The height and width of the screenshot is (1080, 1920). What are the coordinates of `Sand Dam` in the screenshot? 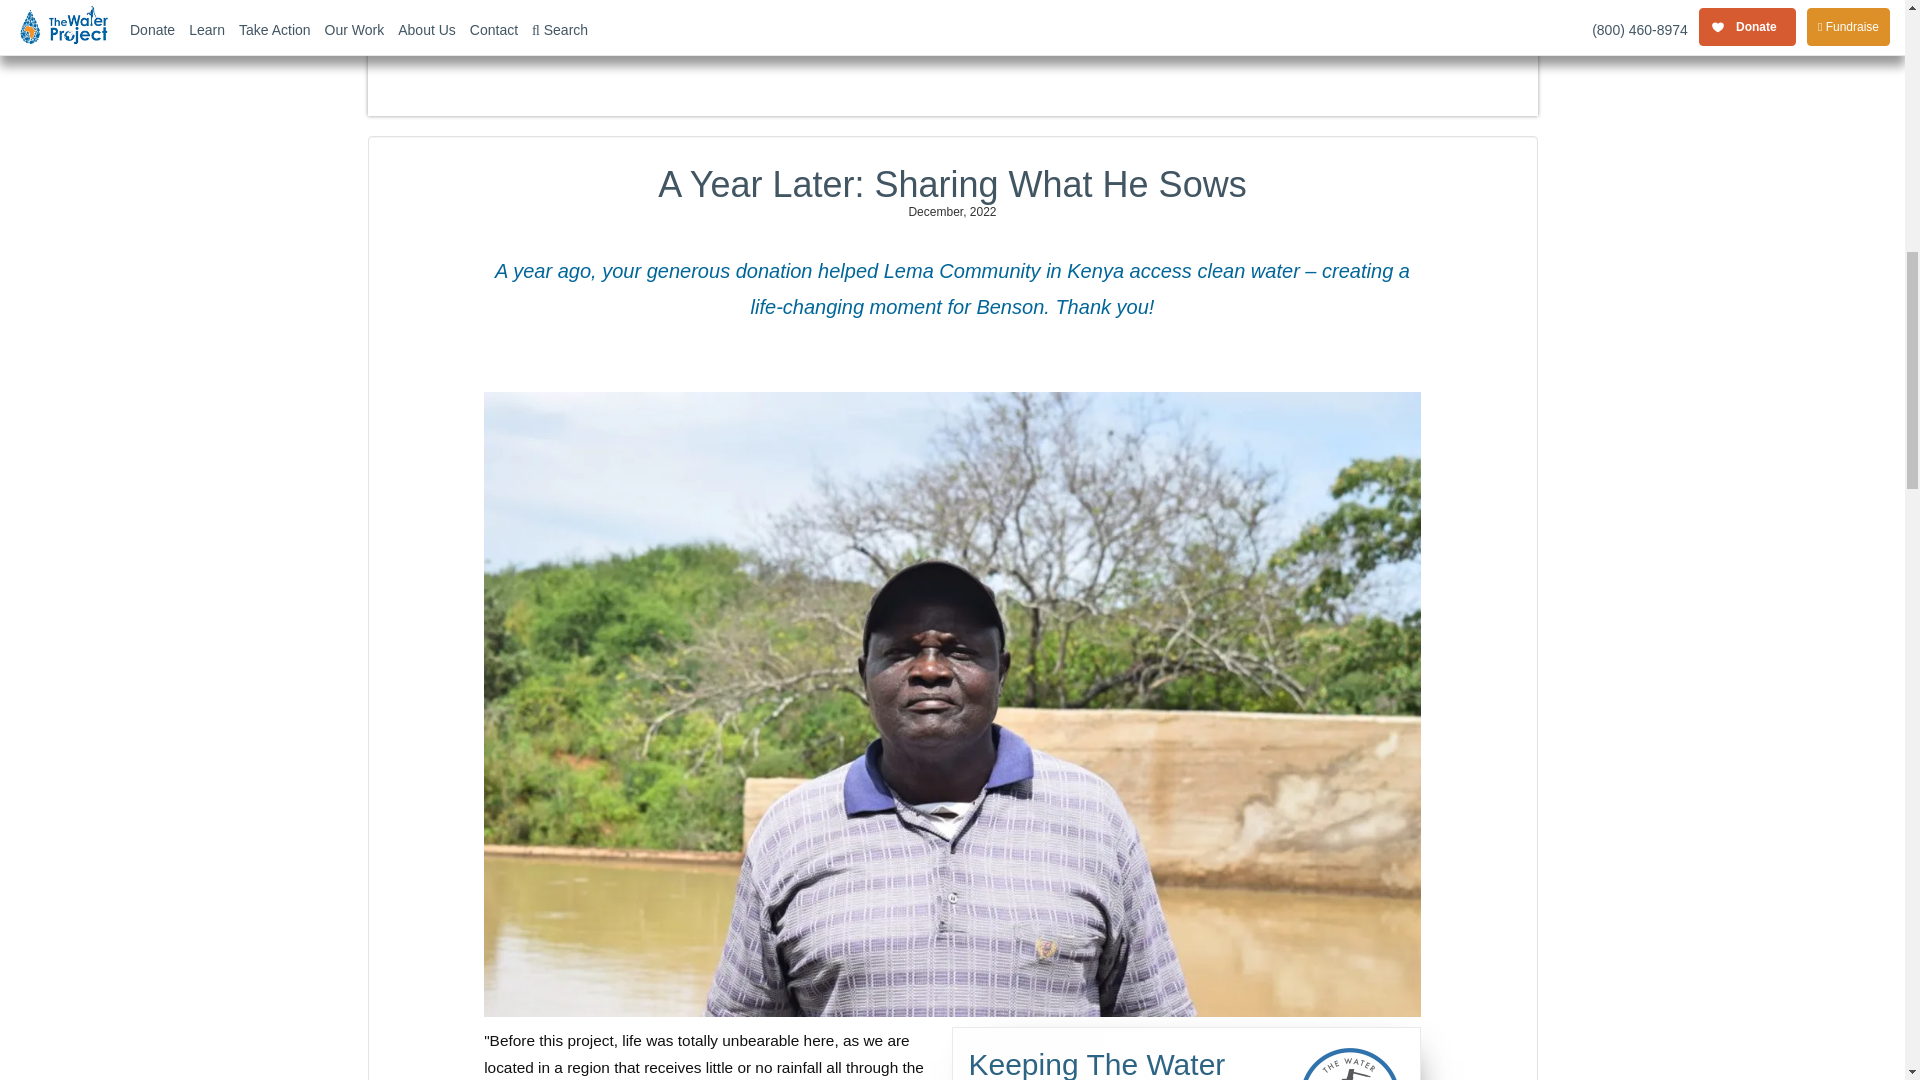 It's located at (803, 2).